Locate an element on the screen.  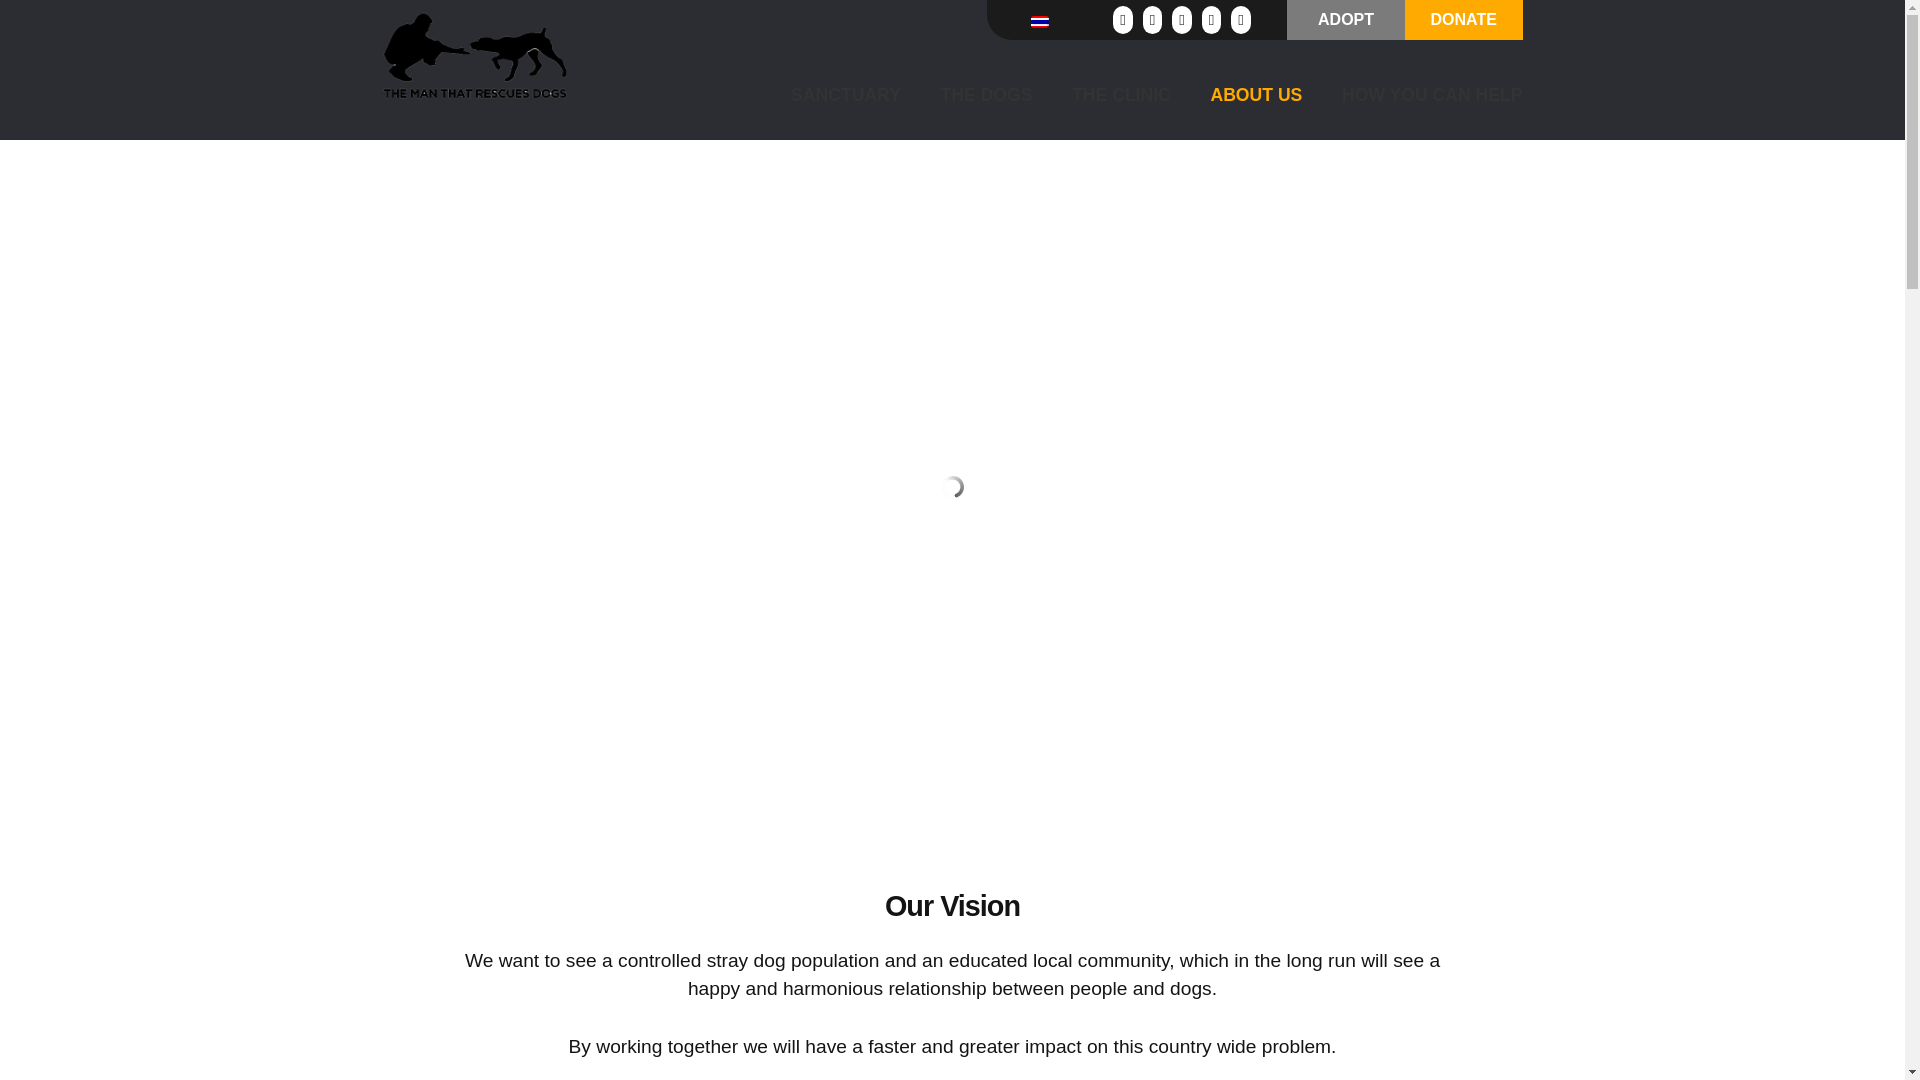
HOW YOU CAN HELP is located at coordinates (1414, 94).